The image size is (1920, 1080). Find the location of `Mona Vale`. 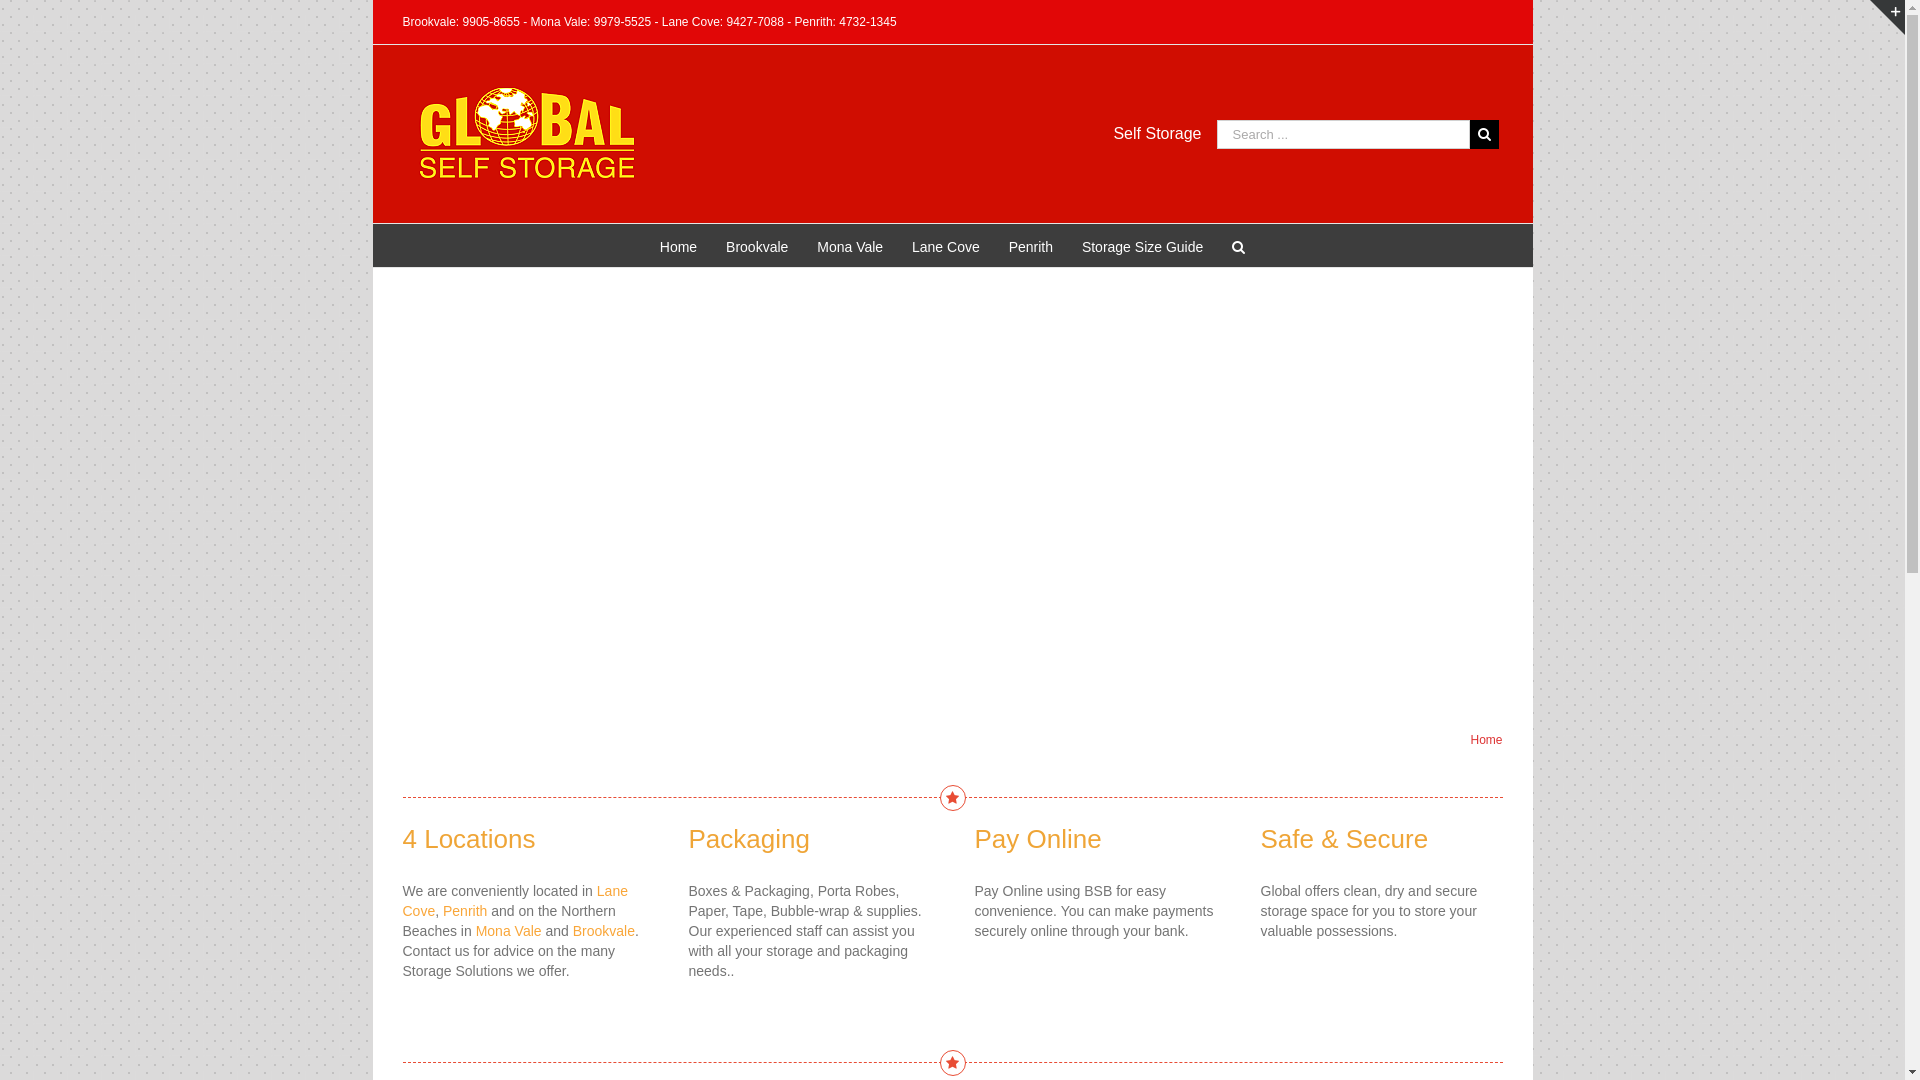

Mona Vale is located at coordinates (850, 246).